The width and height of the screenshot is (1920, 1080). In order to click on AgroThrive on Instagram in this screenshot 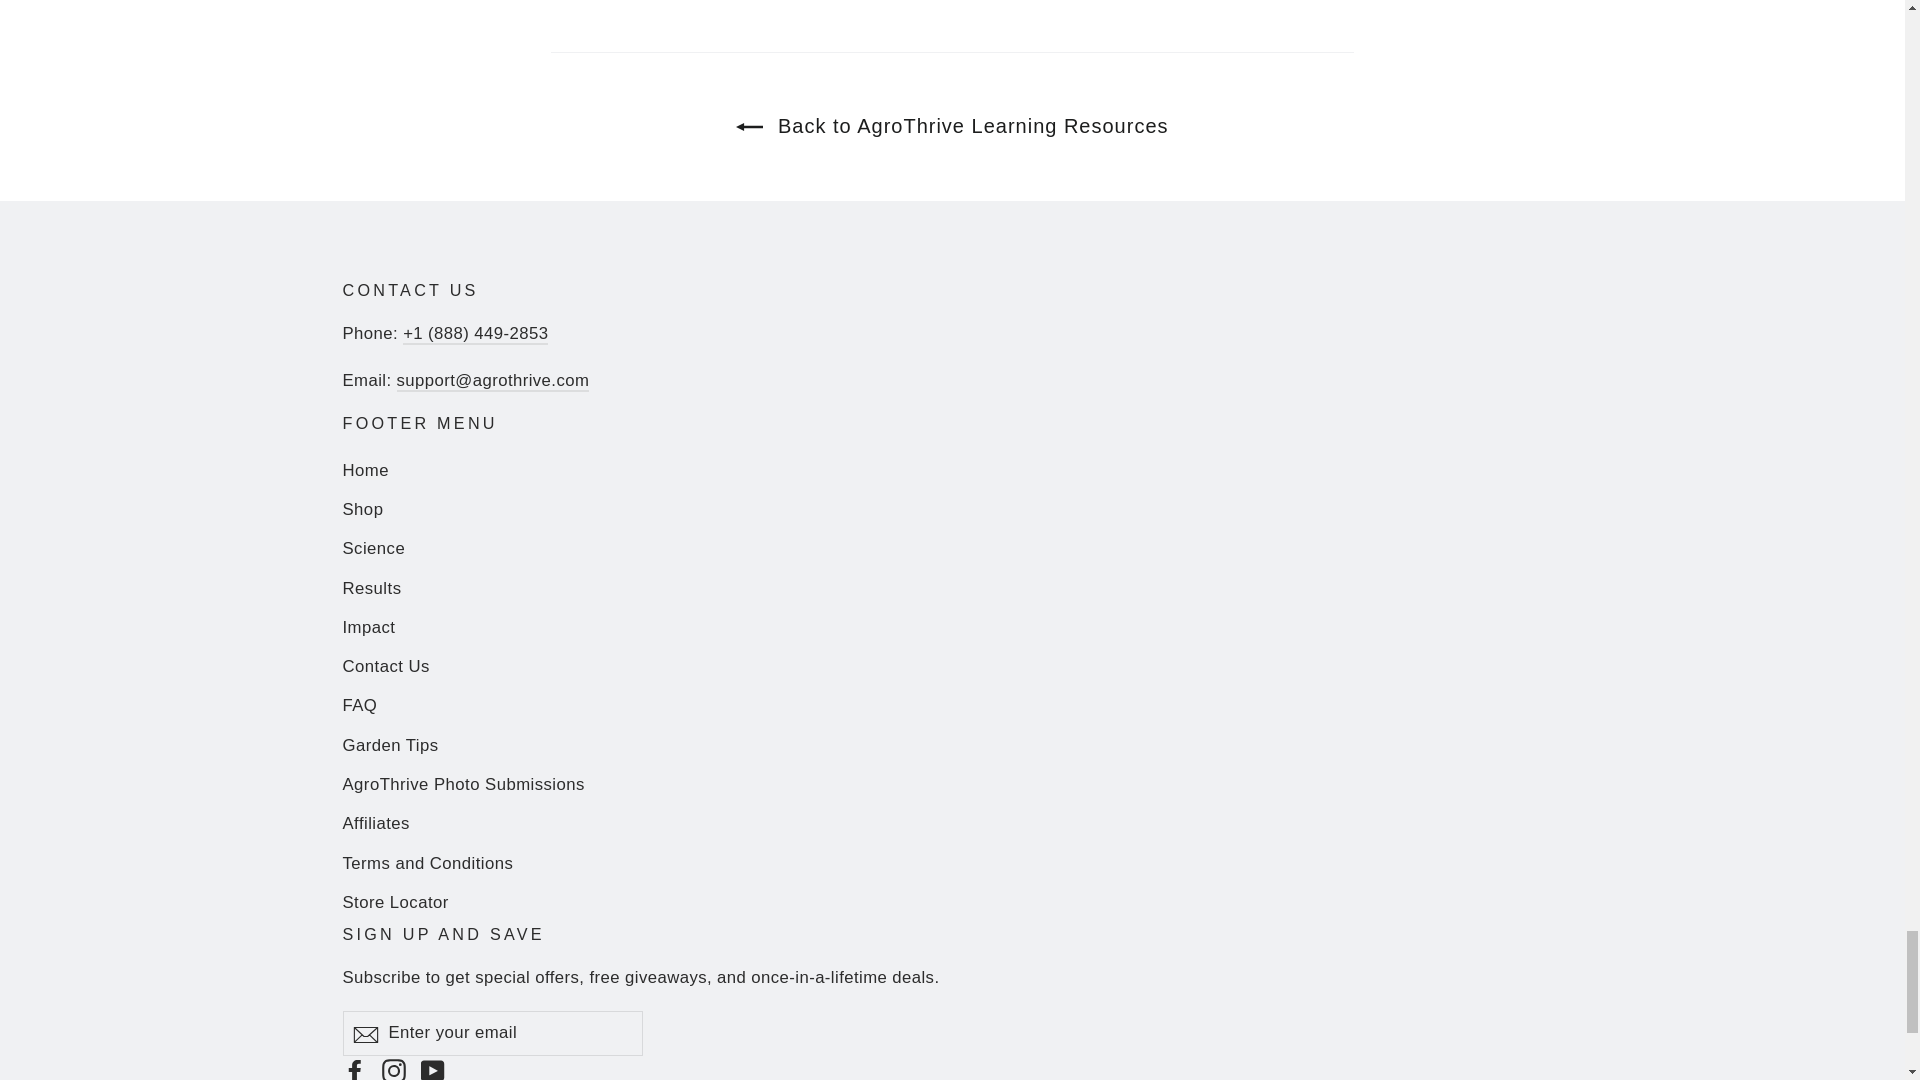, I will do `click(394, 1068)`.